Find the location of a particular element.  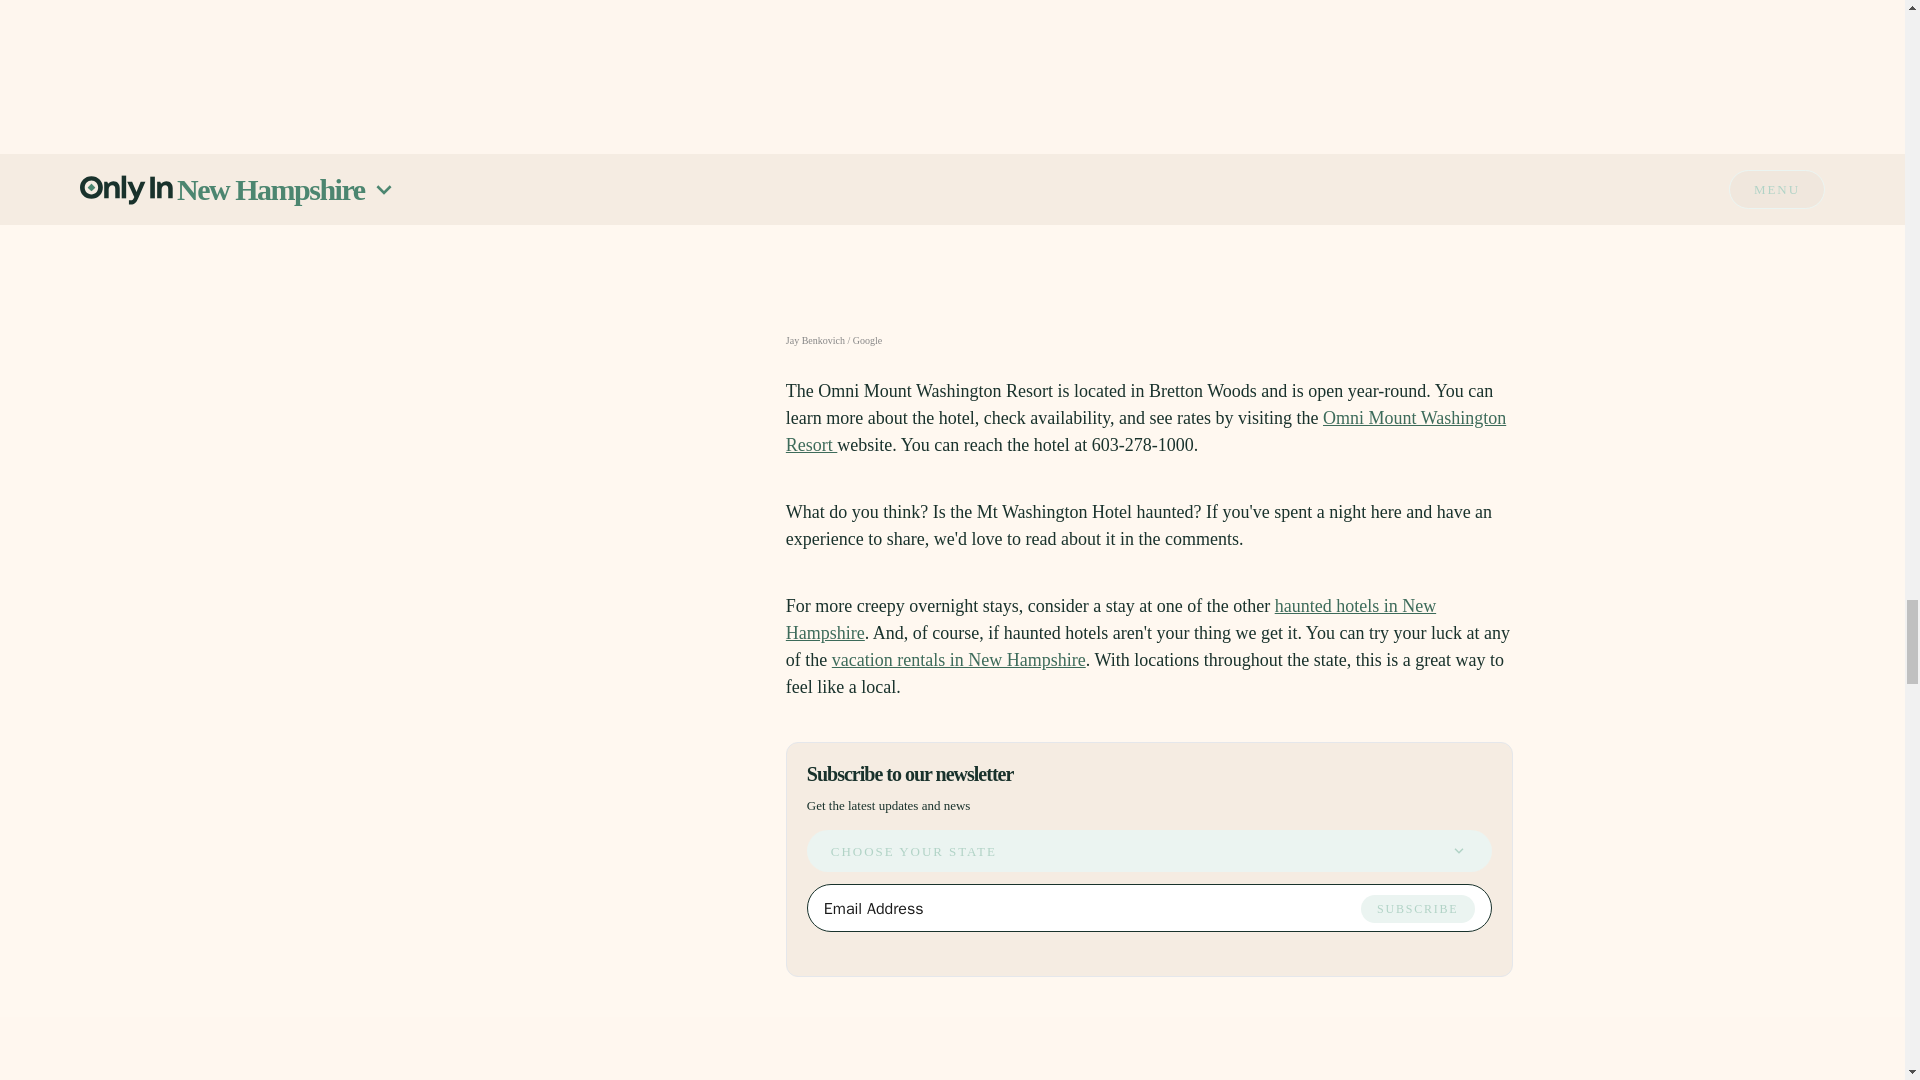

haunted hotels in New Hampshire is located at coordinates (1110, 619).